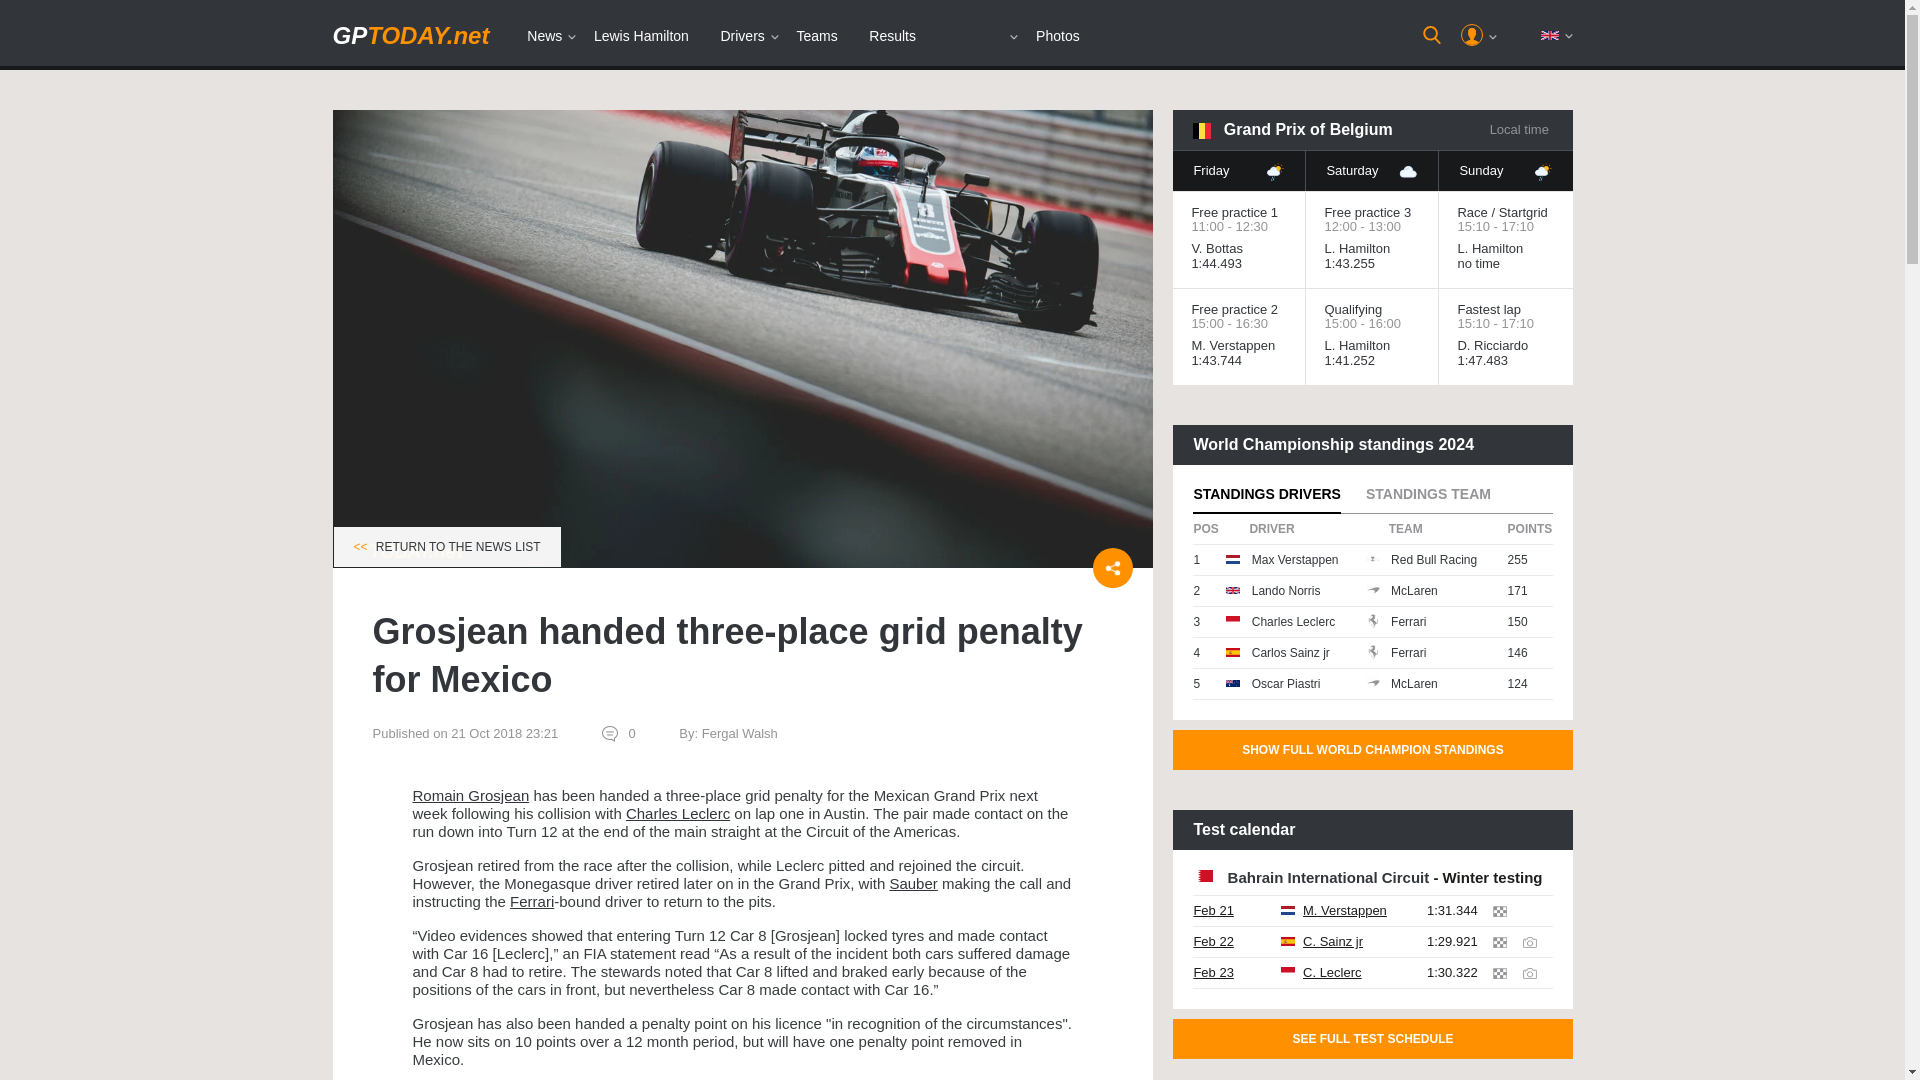 This screenshot has width=1920, height=1080. I want to click on Teams, so click(816, 35).